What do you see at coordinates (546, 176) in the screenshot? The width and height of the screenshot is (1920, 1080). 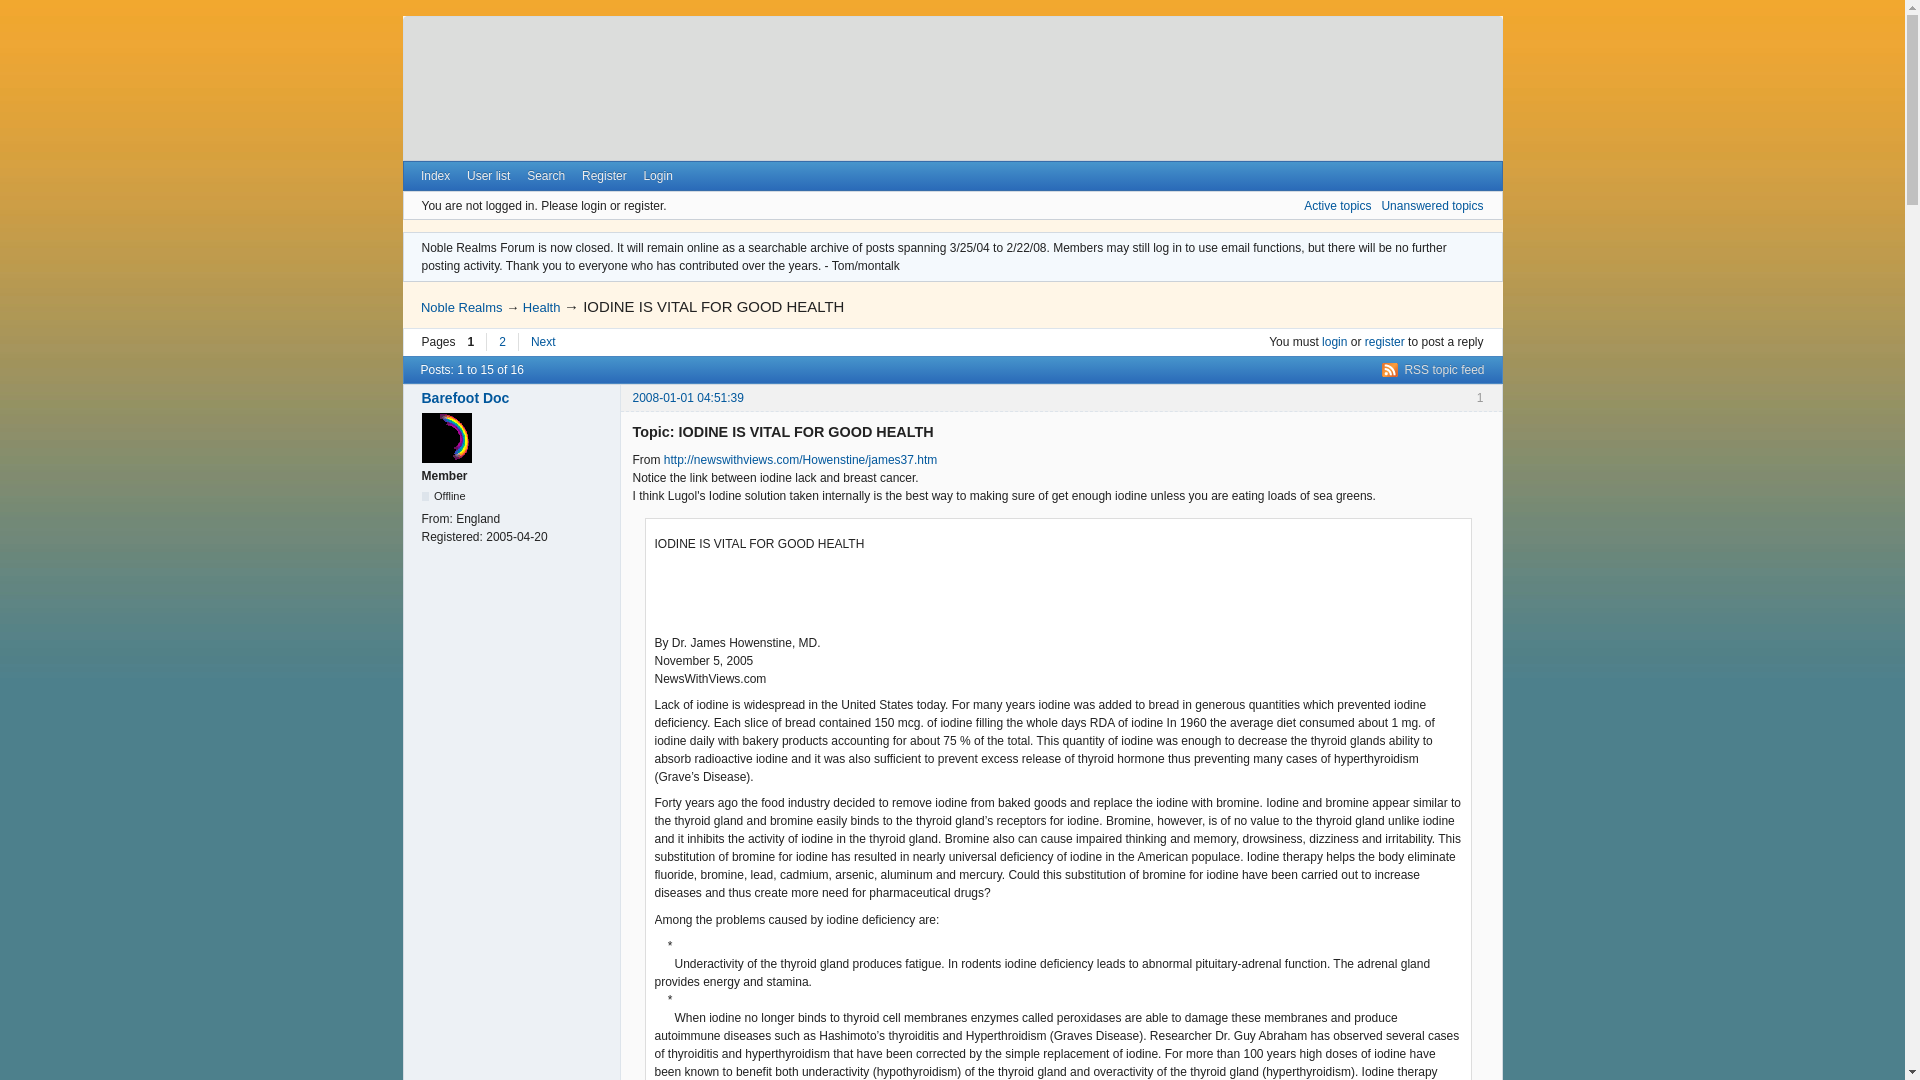 I see `Search` at bounding box center [546, 176].